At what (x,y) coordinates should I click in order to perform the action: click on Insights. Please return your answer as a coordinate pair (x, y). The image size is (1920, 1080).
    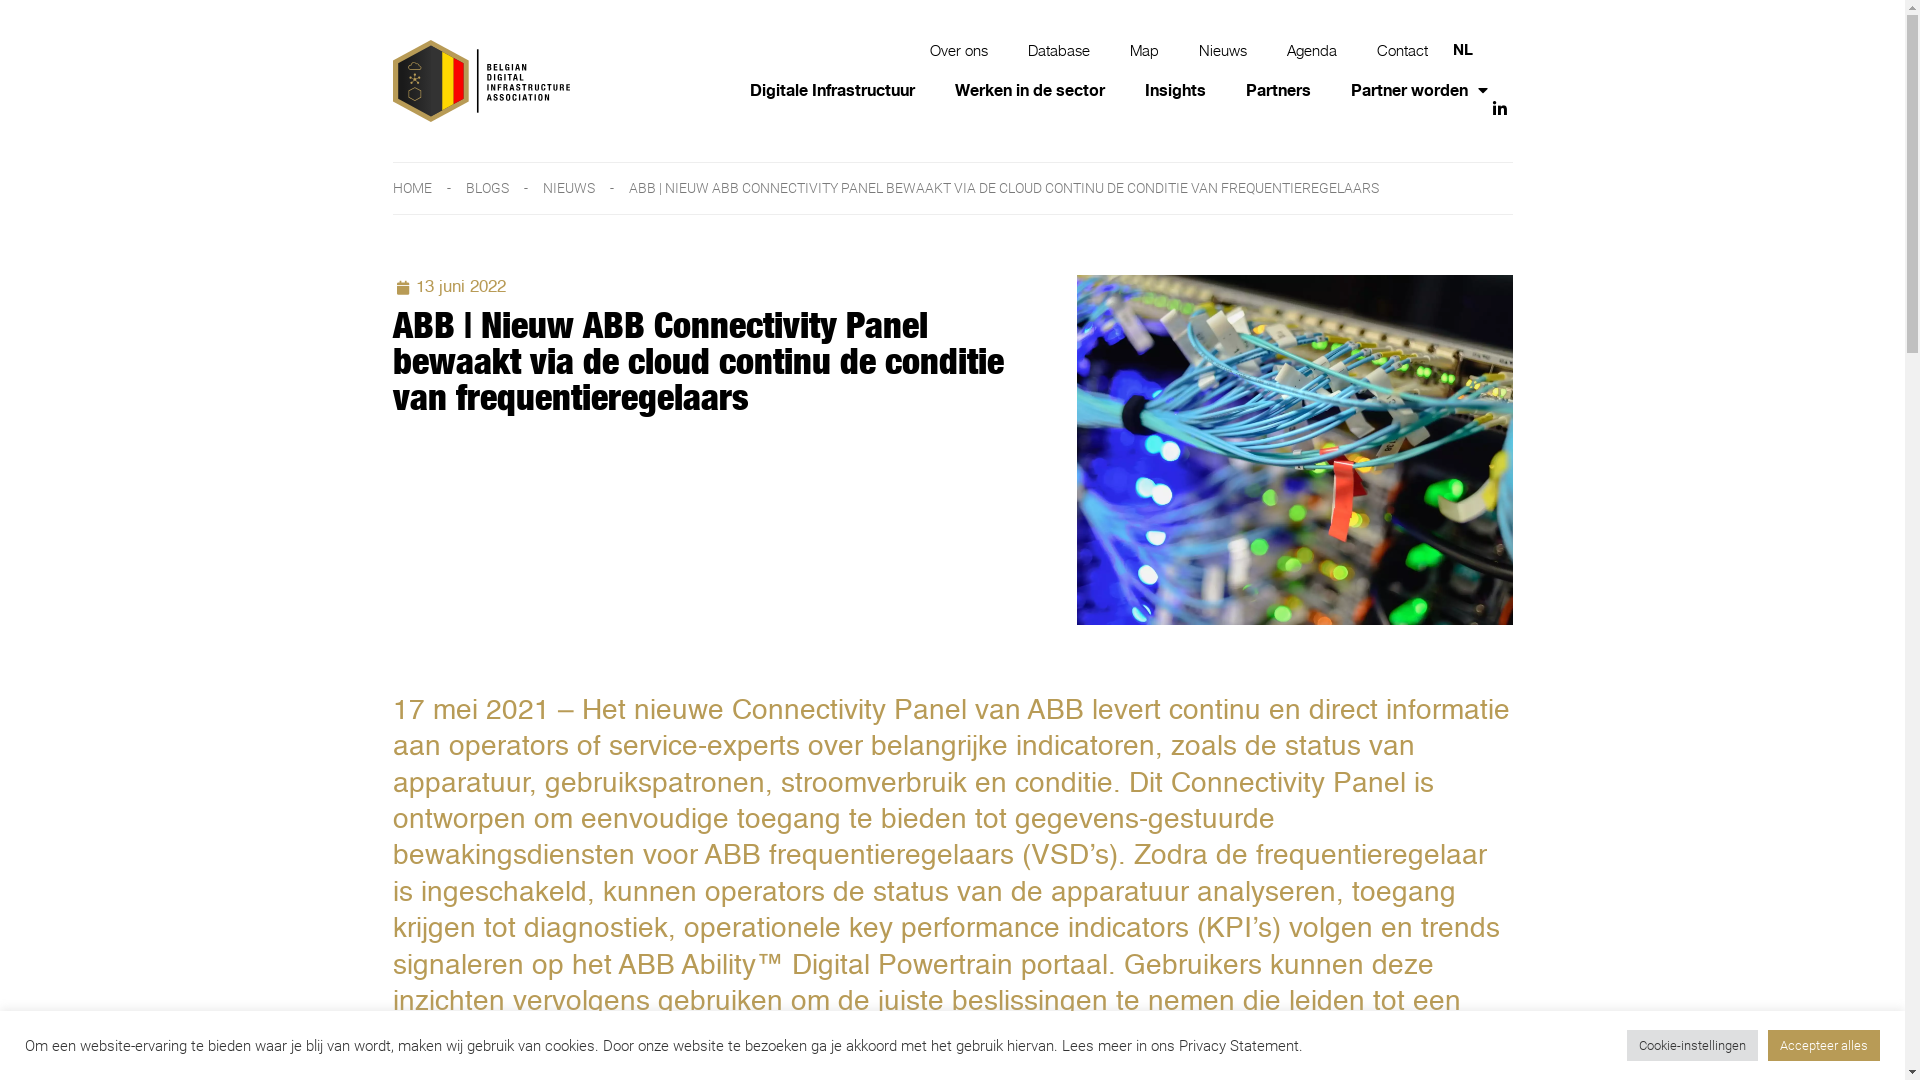
    Looking at the image, I should click on (1176, 90).